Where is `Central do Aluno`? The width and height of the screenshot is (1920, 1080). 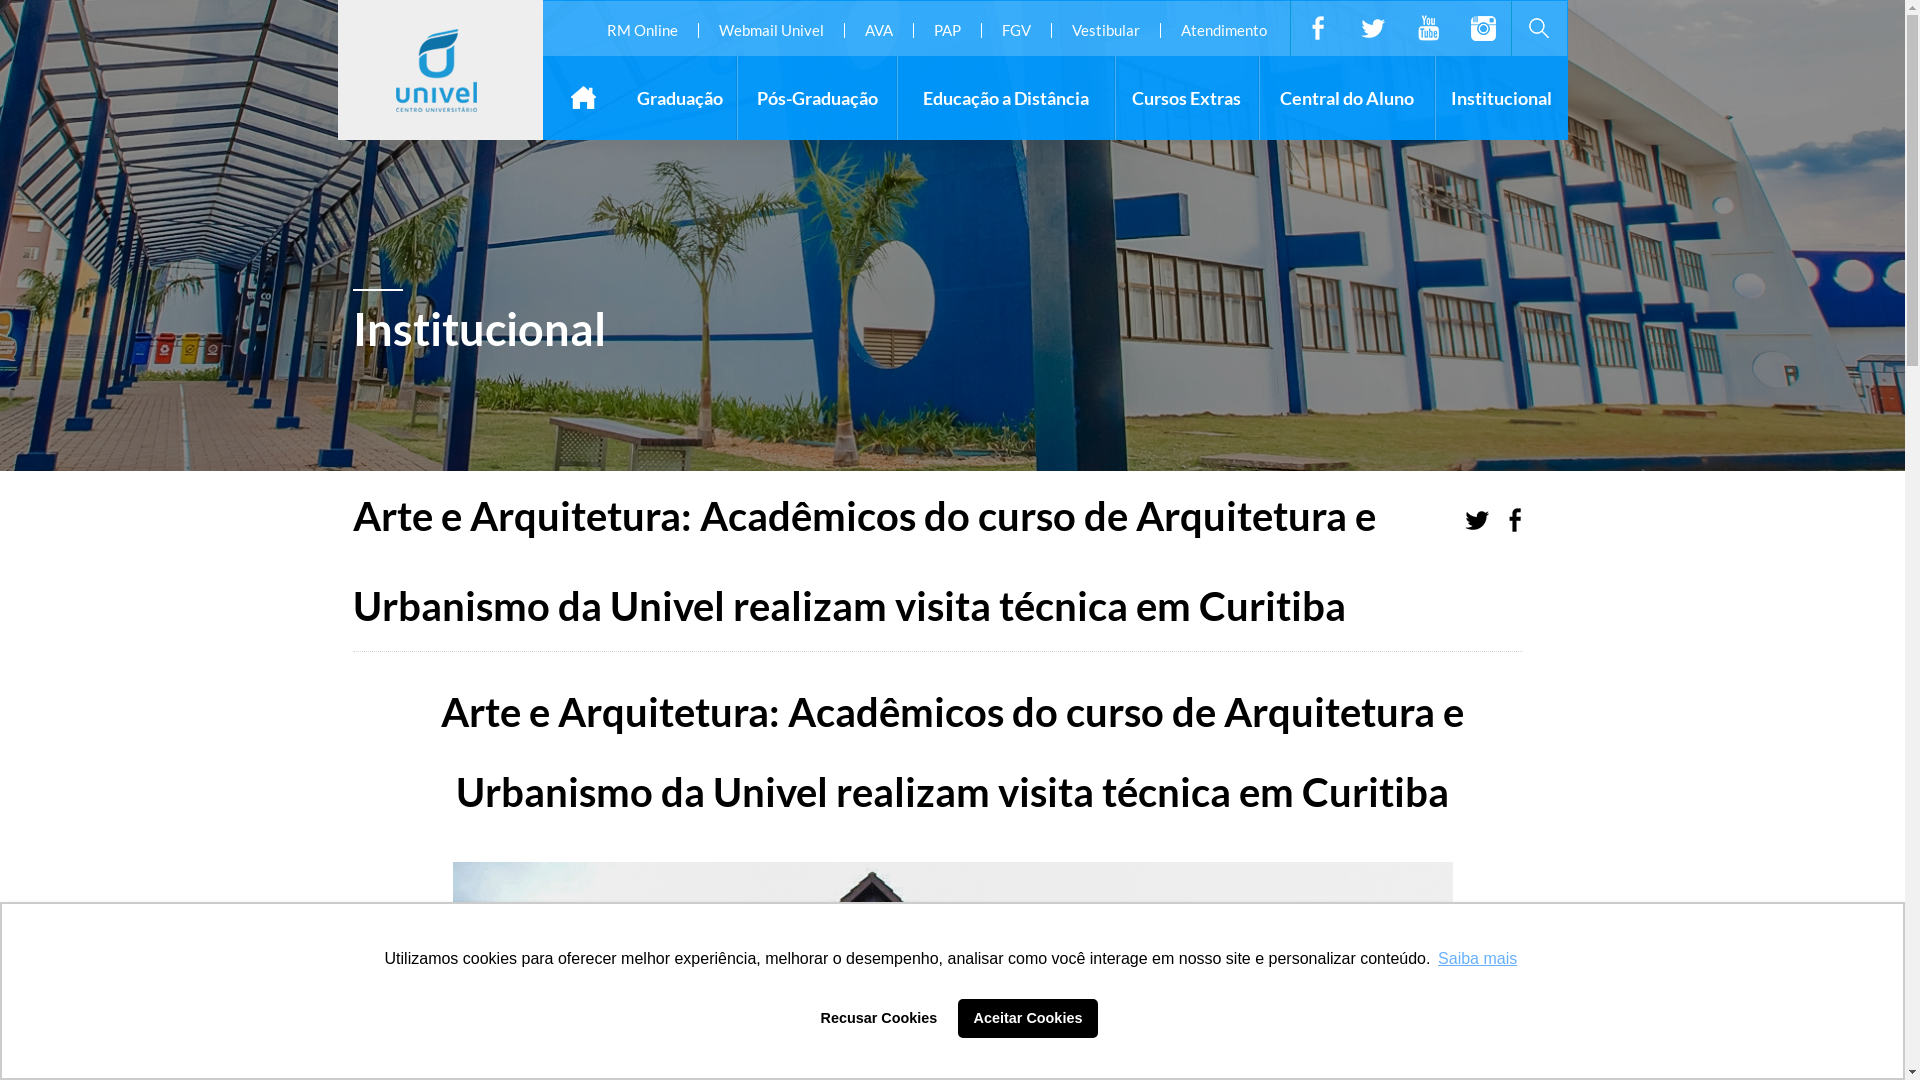
Central do Aluno is located at coordinates (1347, 98).